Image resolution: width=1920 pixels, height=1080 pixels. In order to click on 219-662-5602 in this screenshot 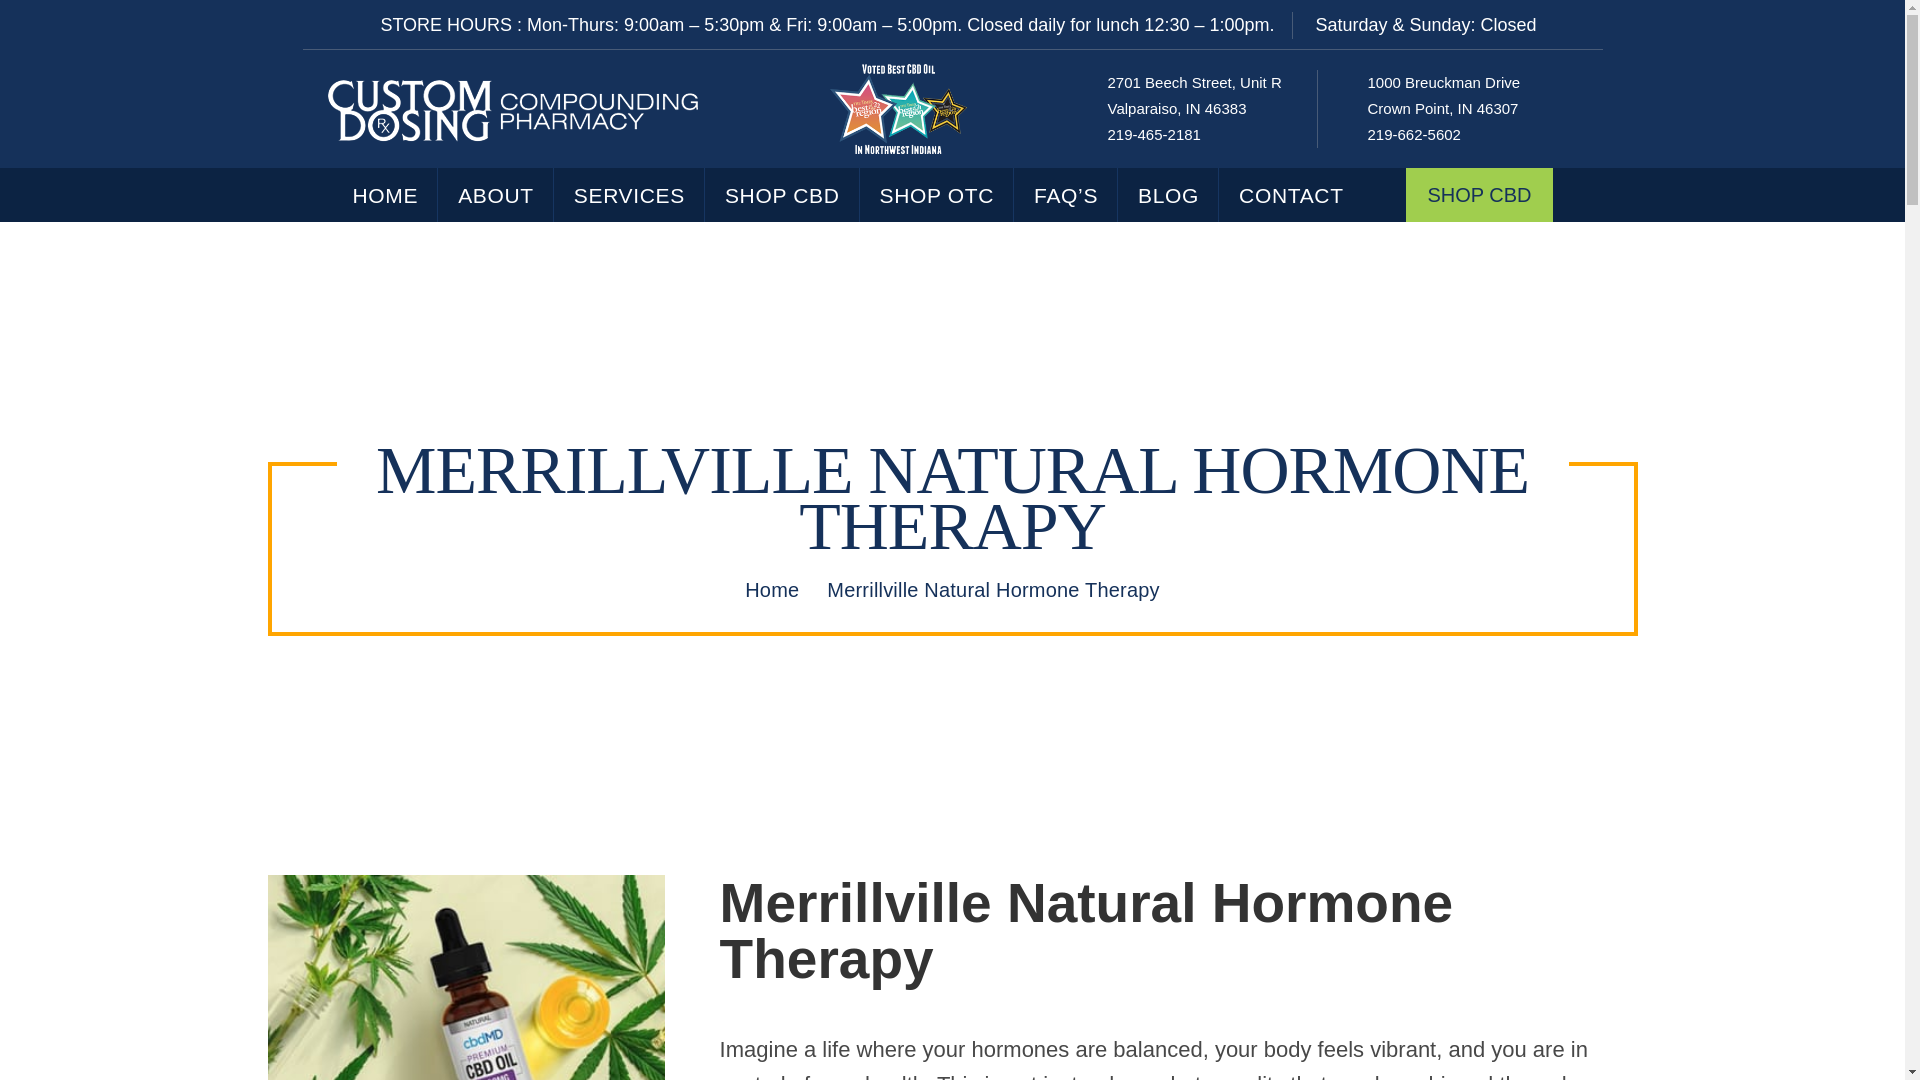, I will do `click(1414, 134)`.